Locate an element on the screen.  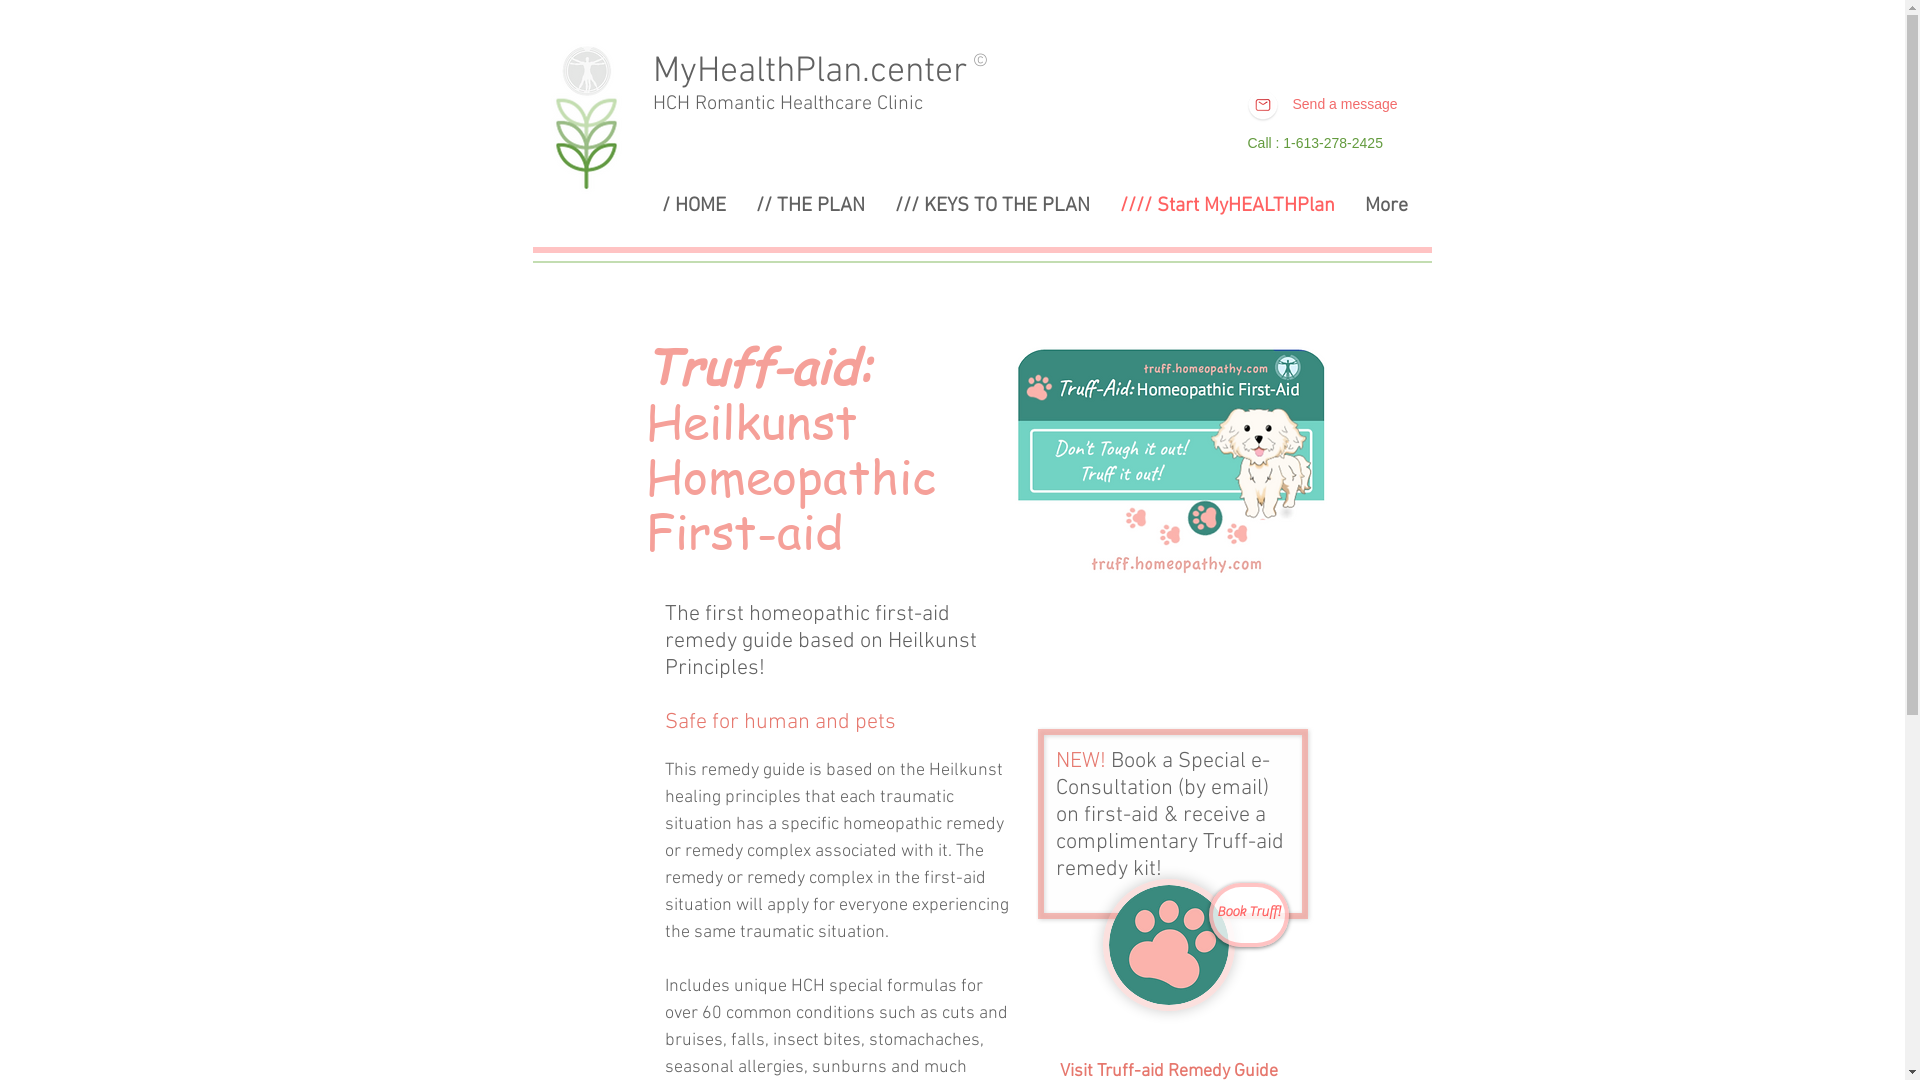
// THE PLAN is located at coordinates (810, 204).